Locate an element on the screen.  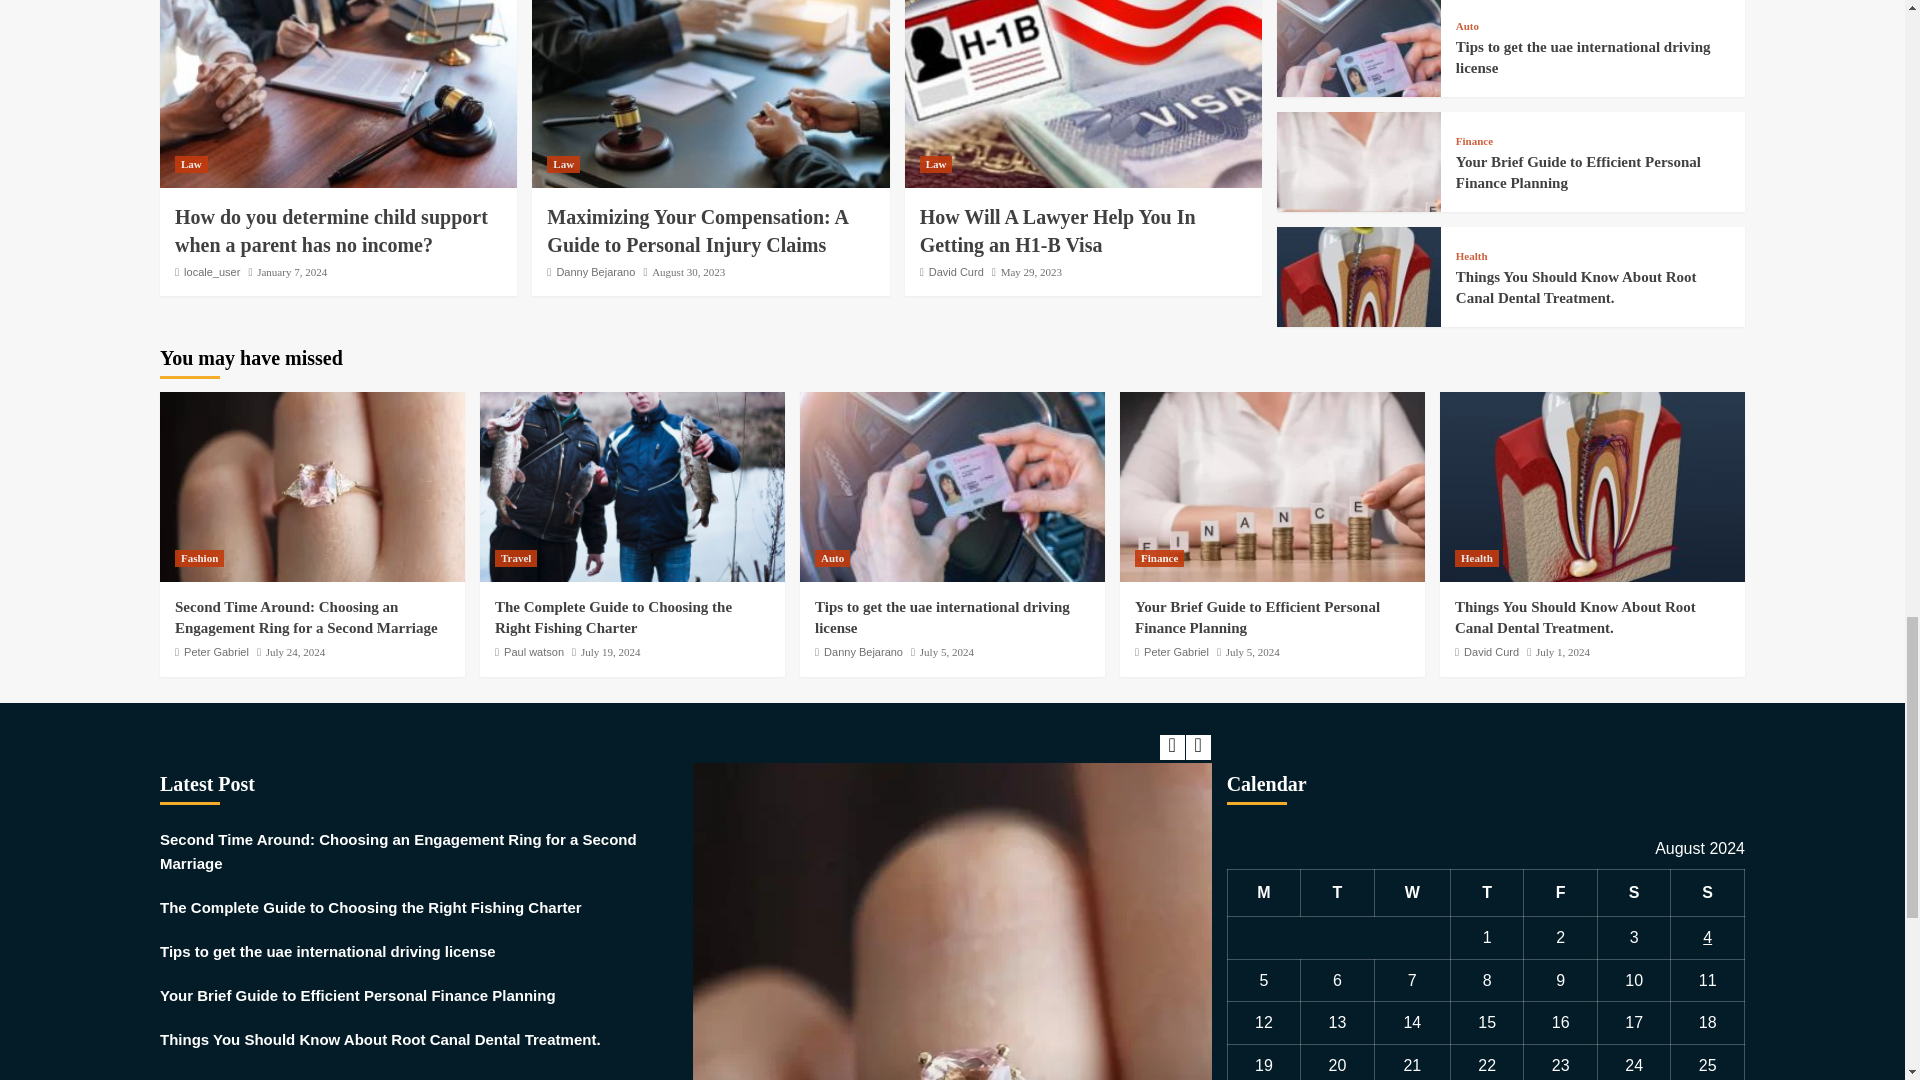
Law is located at coordinates (936, 164).